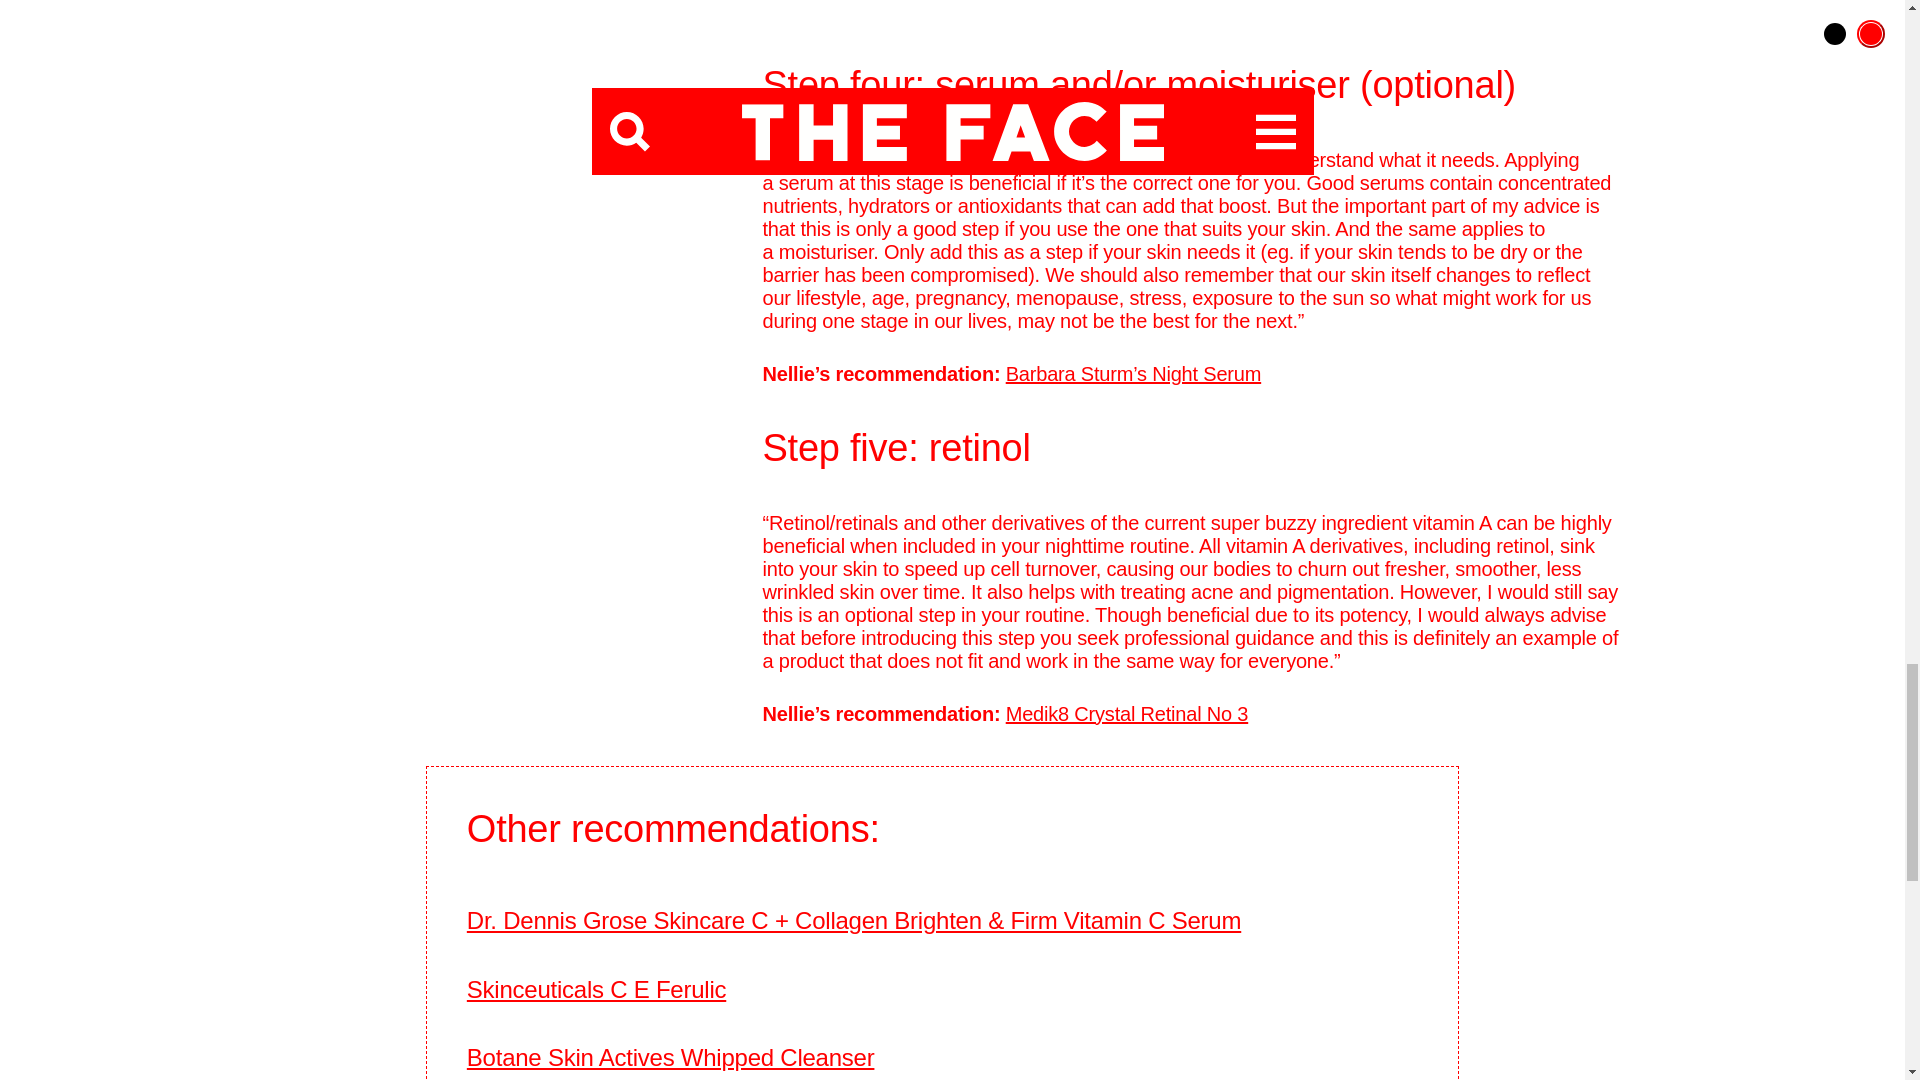 This screenshot has width=1920, height=1080. I want to click on Skinceuticals C E Ferulic, so click(596, 990).